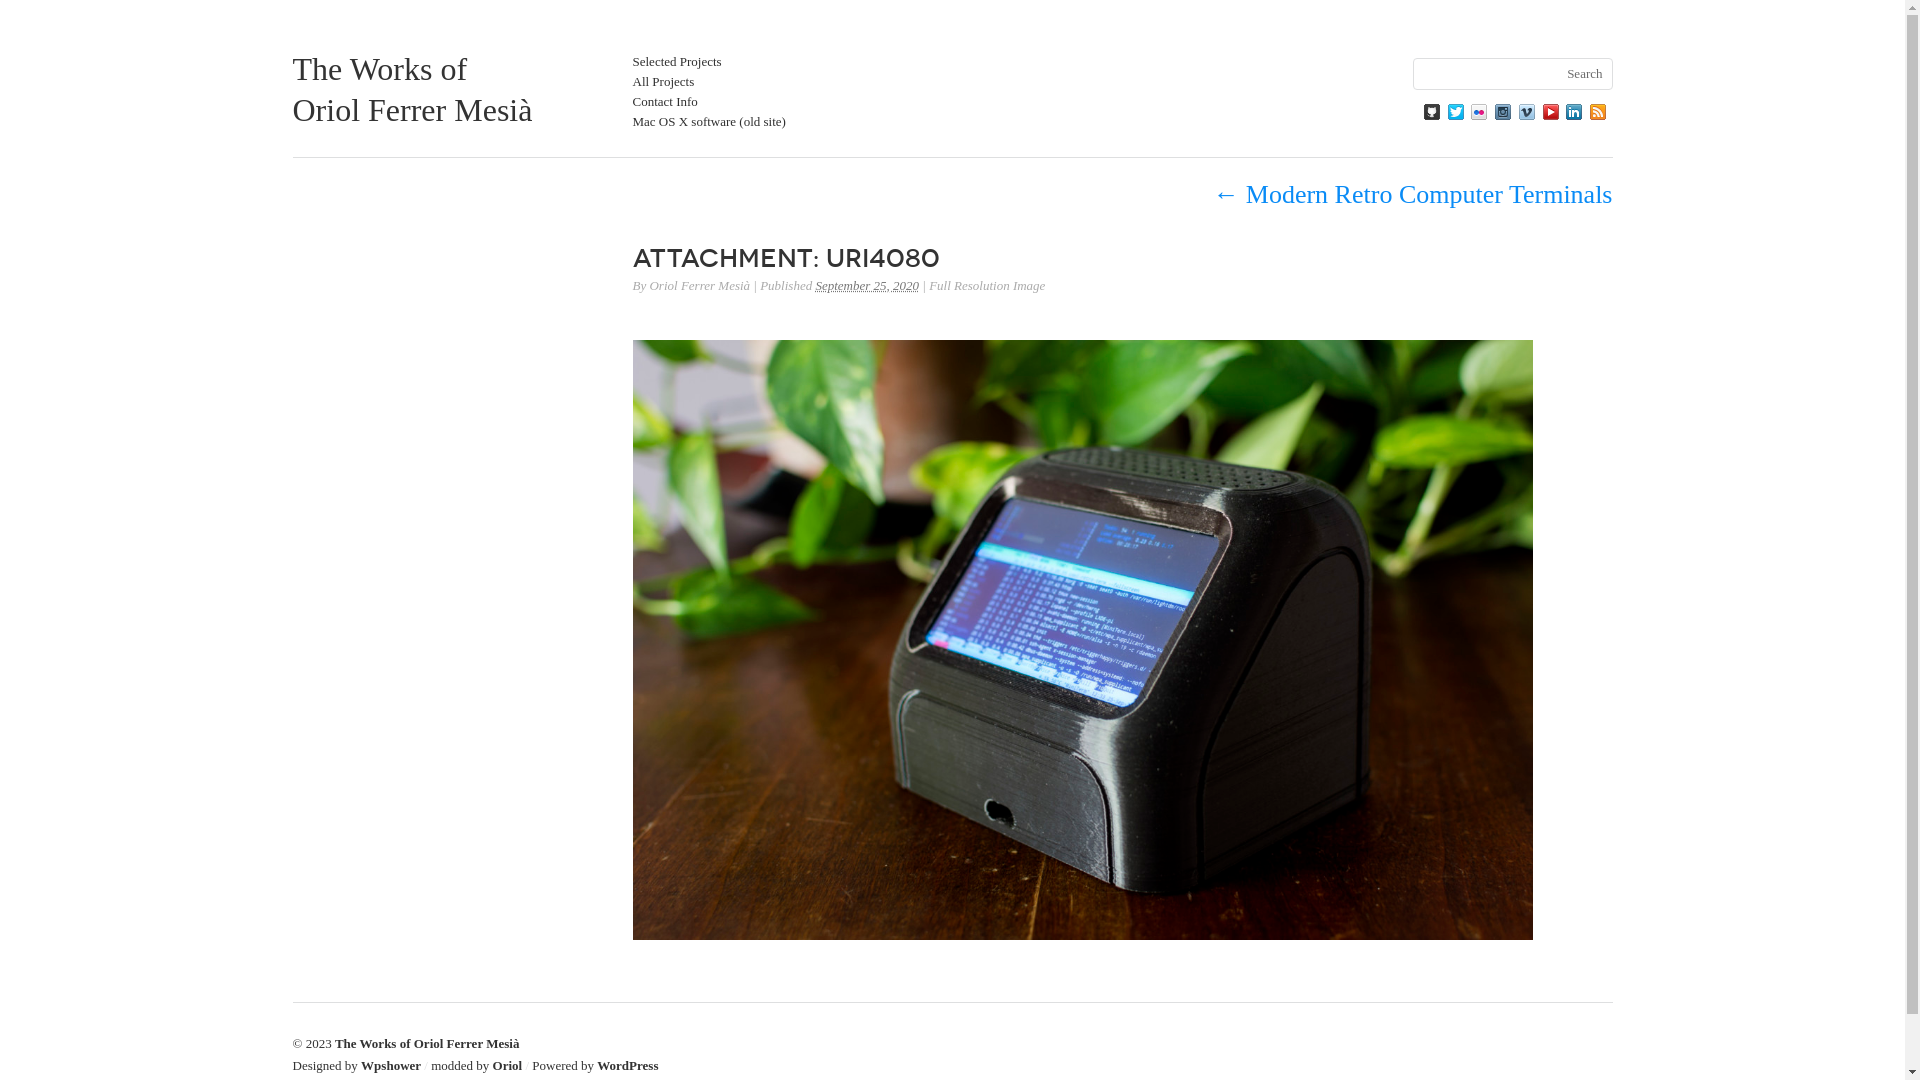 This screenshot has width=1920, height=1080. Describe the element at coordinates (664, 102) in the screenshot. I see `Contact Info` at that location.